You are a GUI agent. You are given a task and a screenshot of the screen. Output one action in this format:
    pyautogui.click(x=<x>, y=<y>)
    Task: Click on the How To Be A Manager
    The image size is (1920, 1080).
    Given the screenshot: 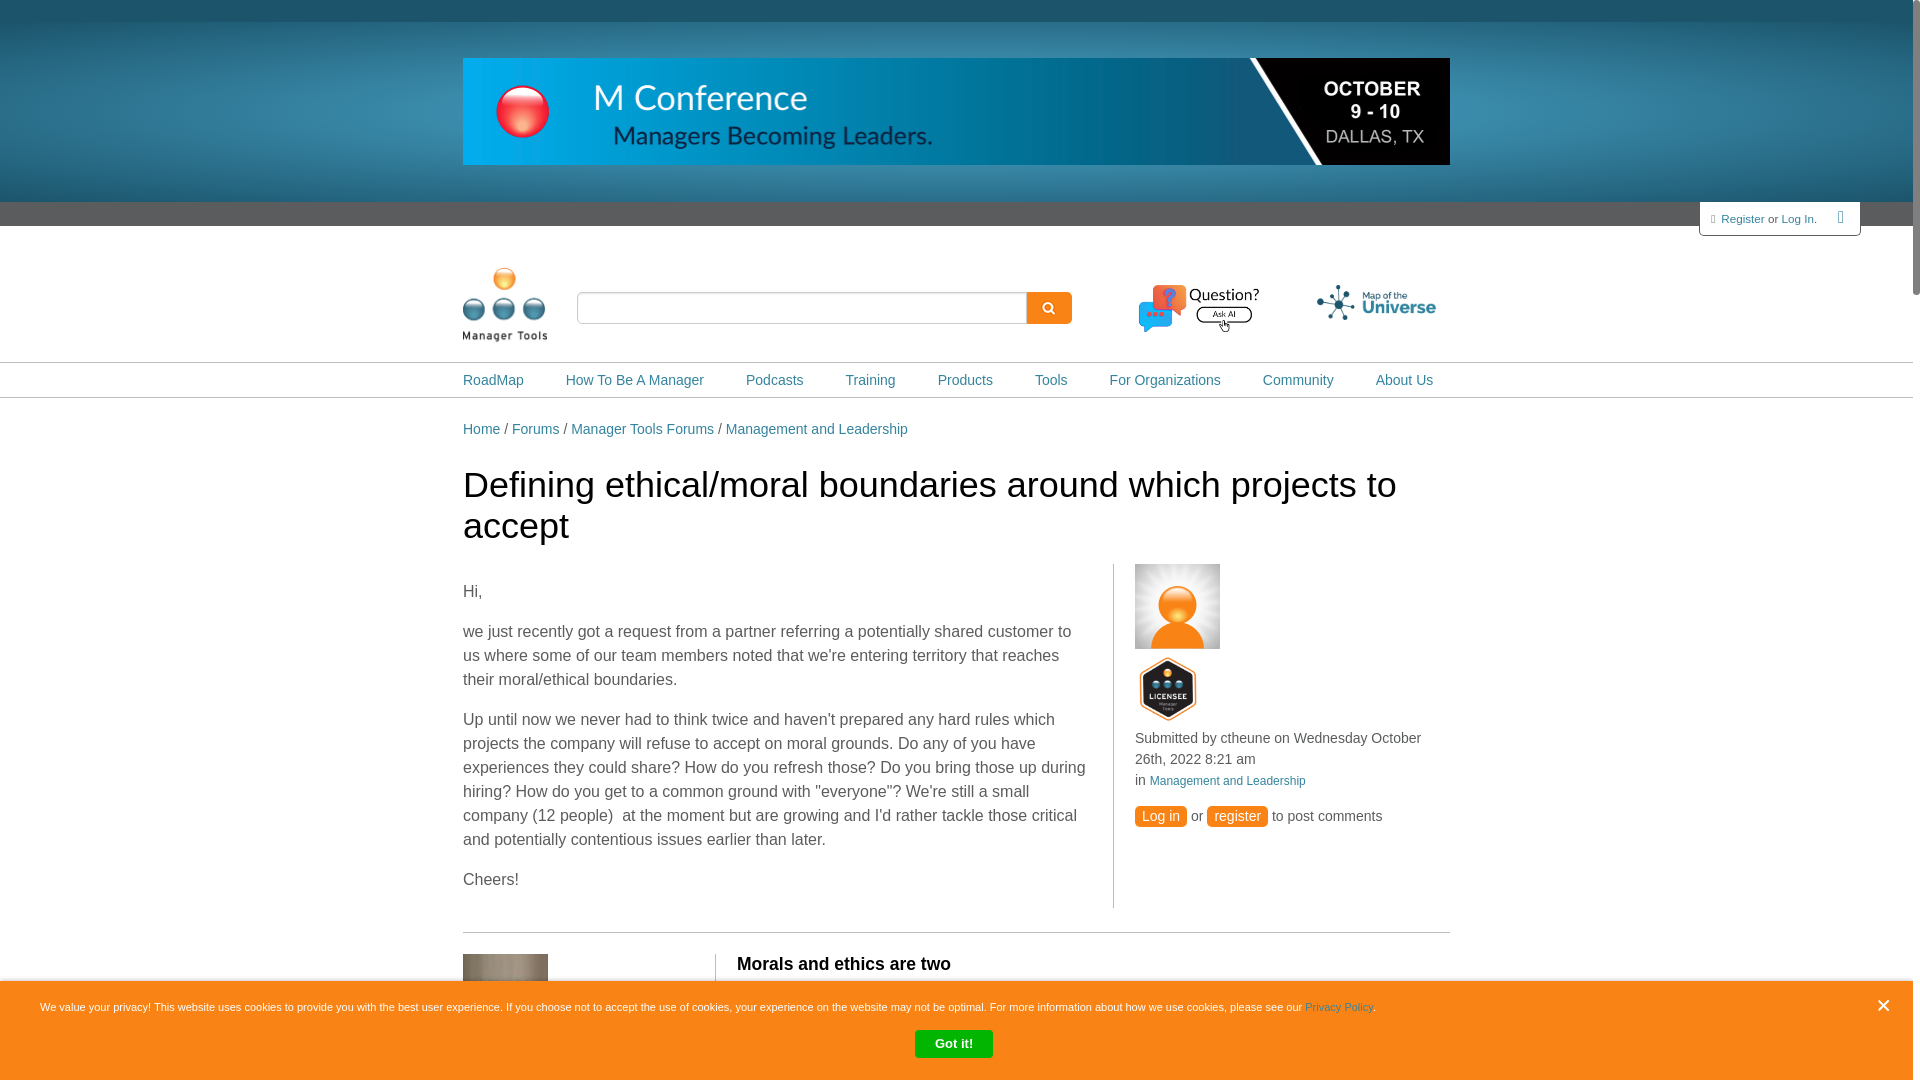 What is the action you would take?
    pyautogui.click(x=635, y=380)
    